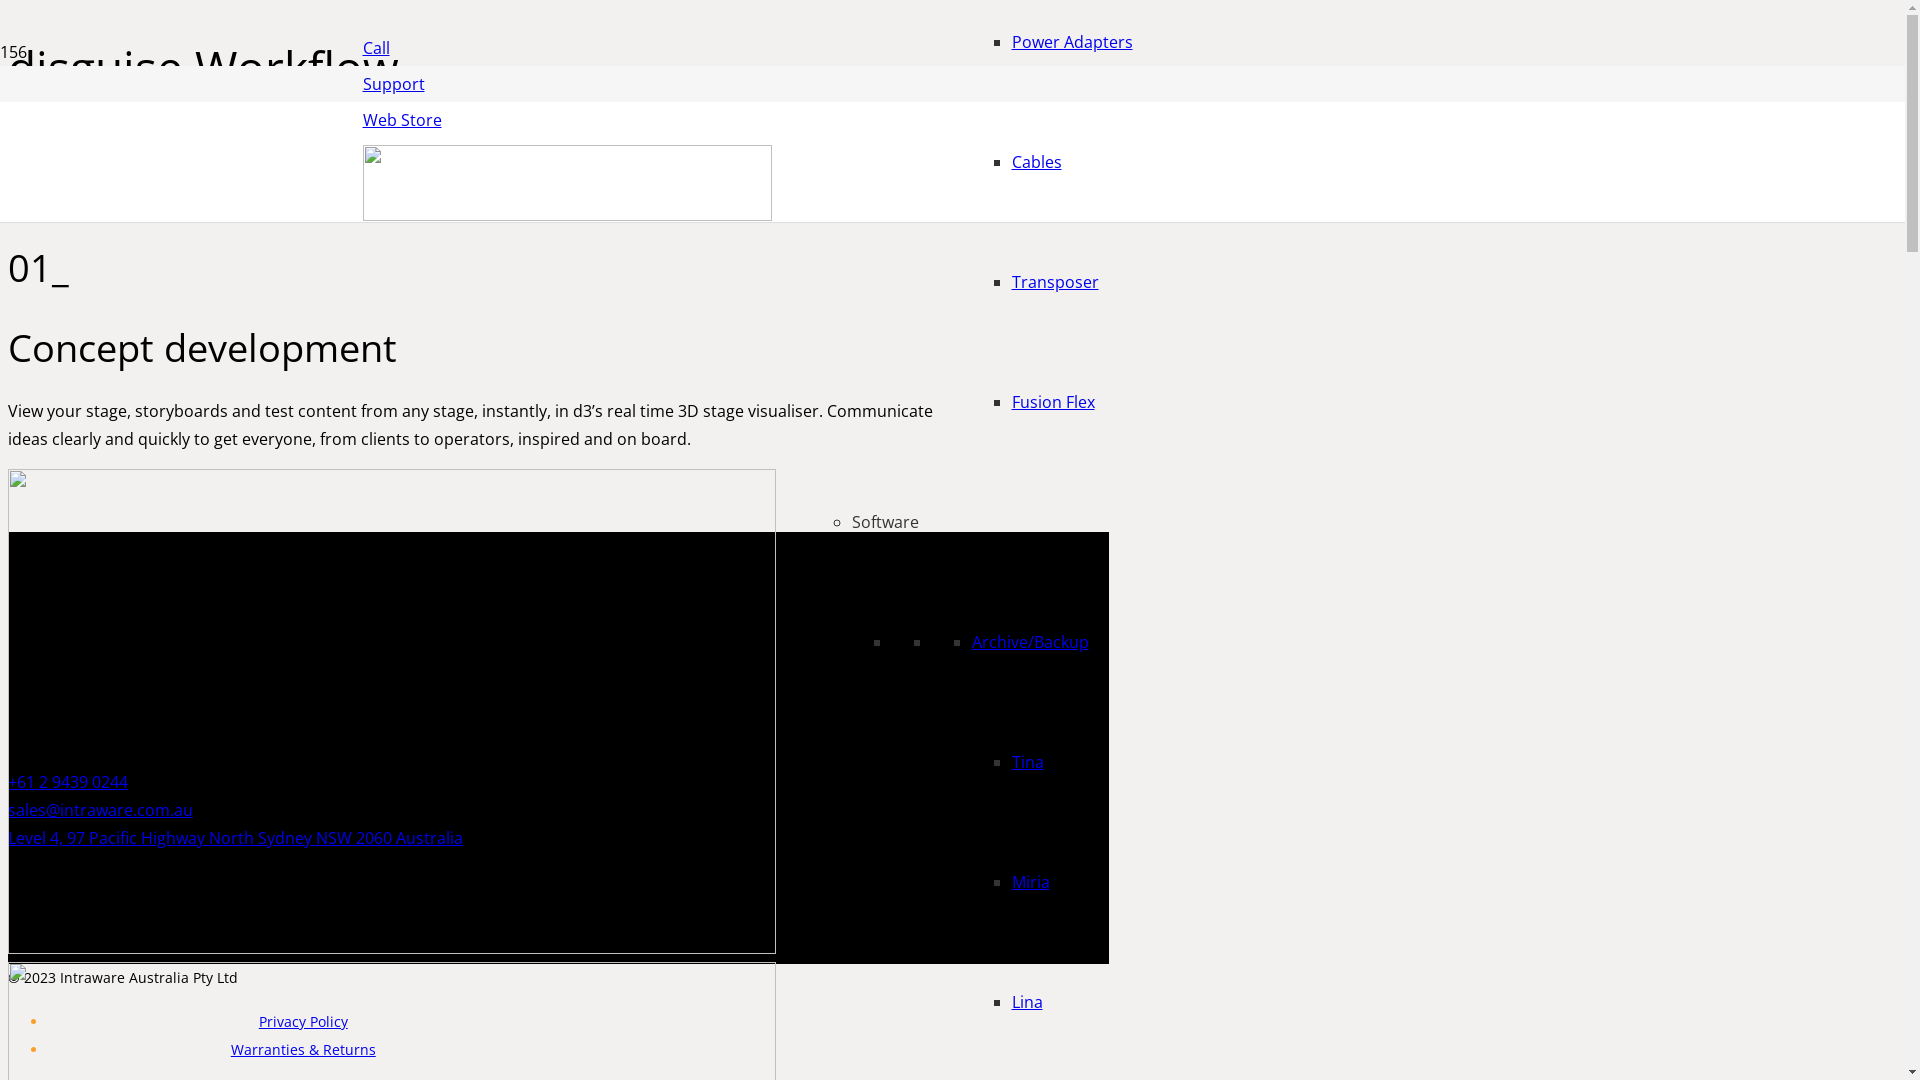  What do you see at coordinates (376, 48) in the screenshot?
I see `Call` at bounding box center [376, 48].